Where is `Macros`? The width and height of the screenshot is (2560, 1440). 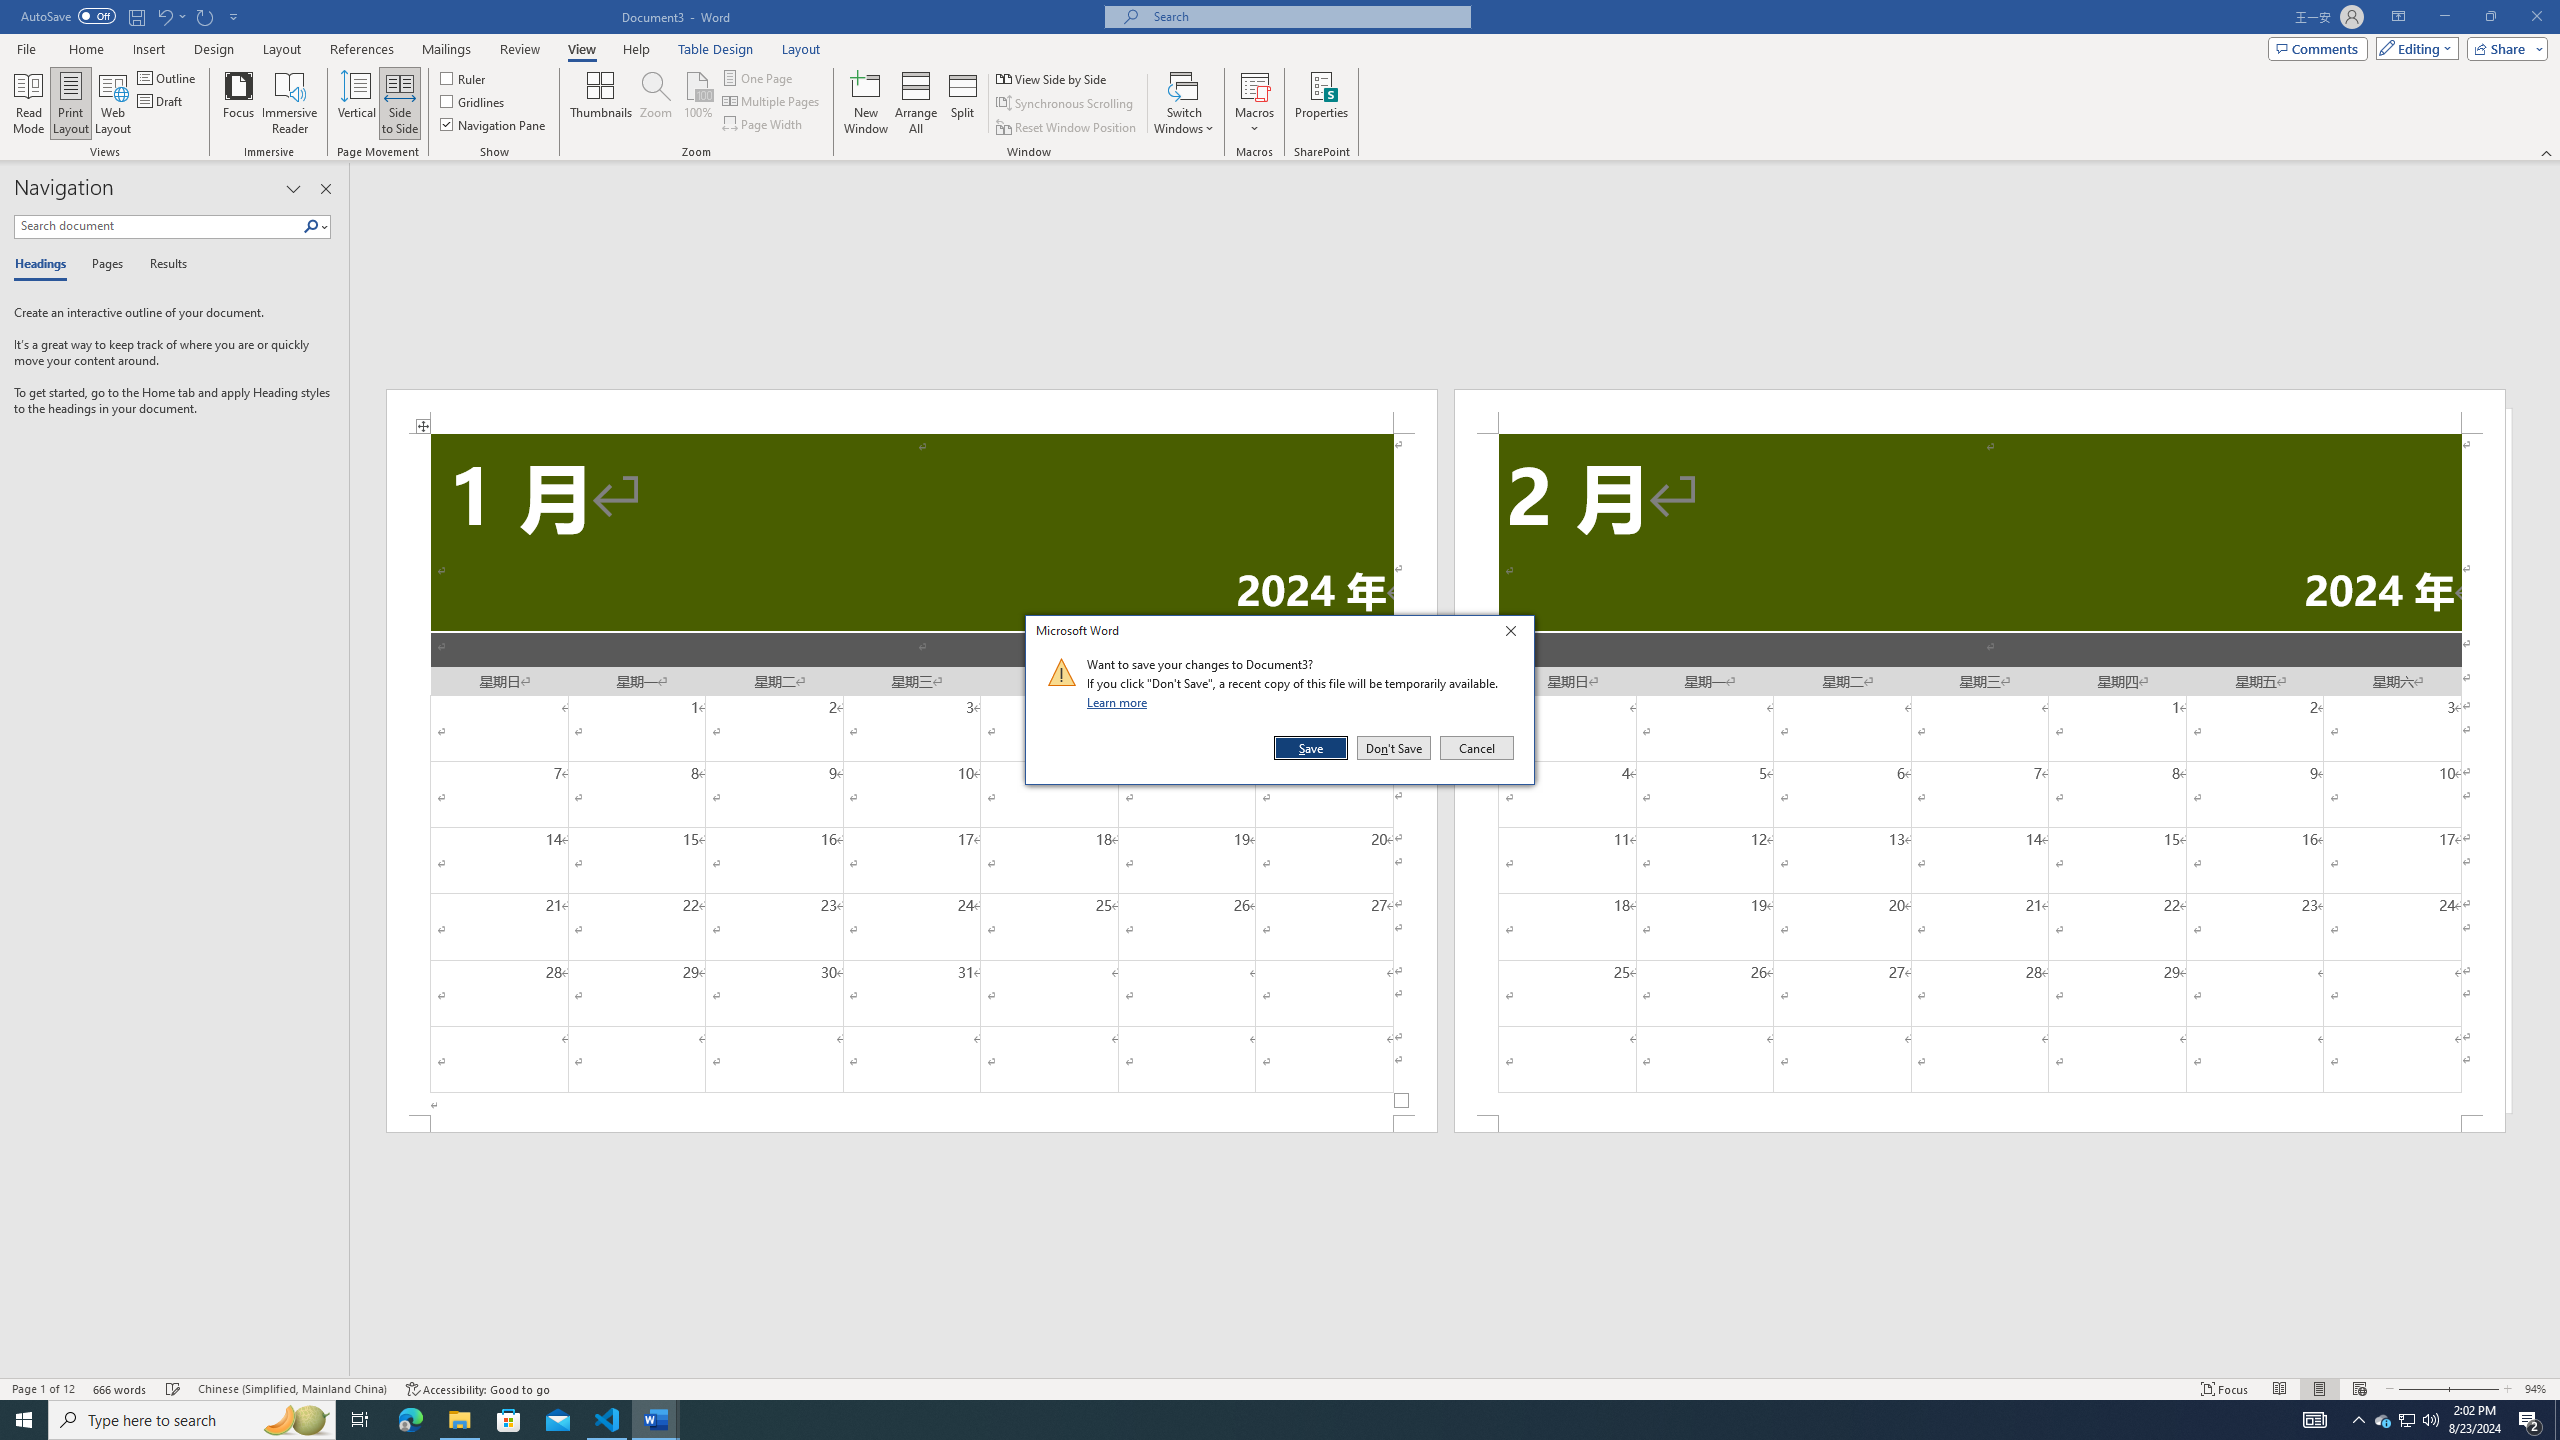
Macros is located at coordinates (1255, 103).